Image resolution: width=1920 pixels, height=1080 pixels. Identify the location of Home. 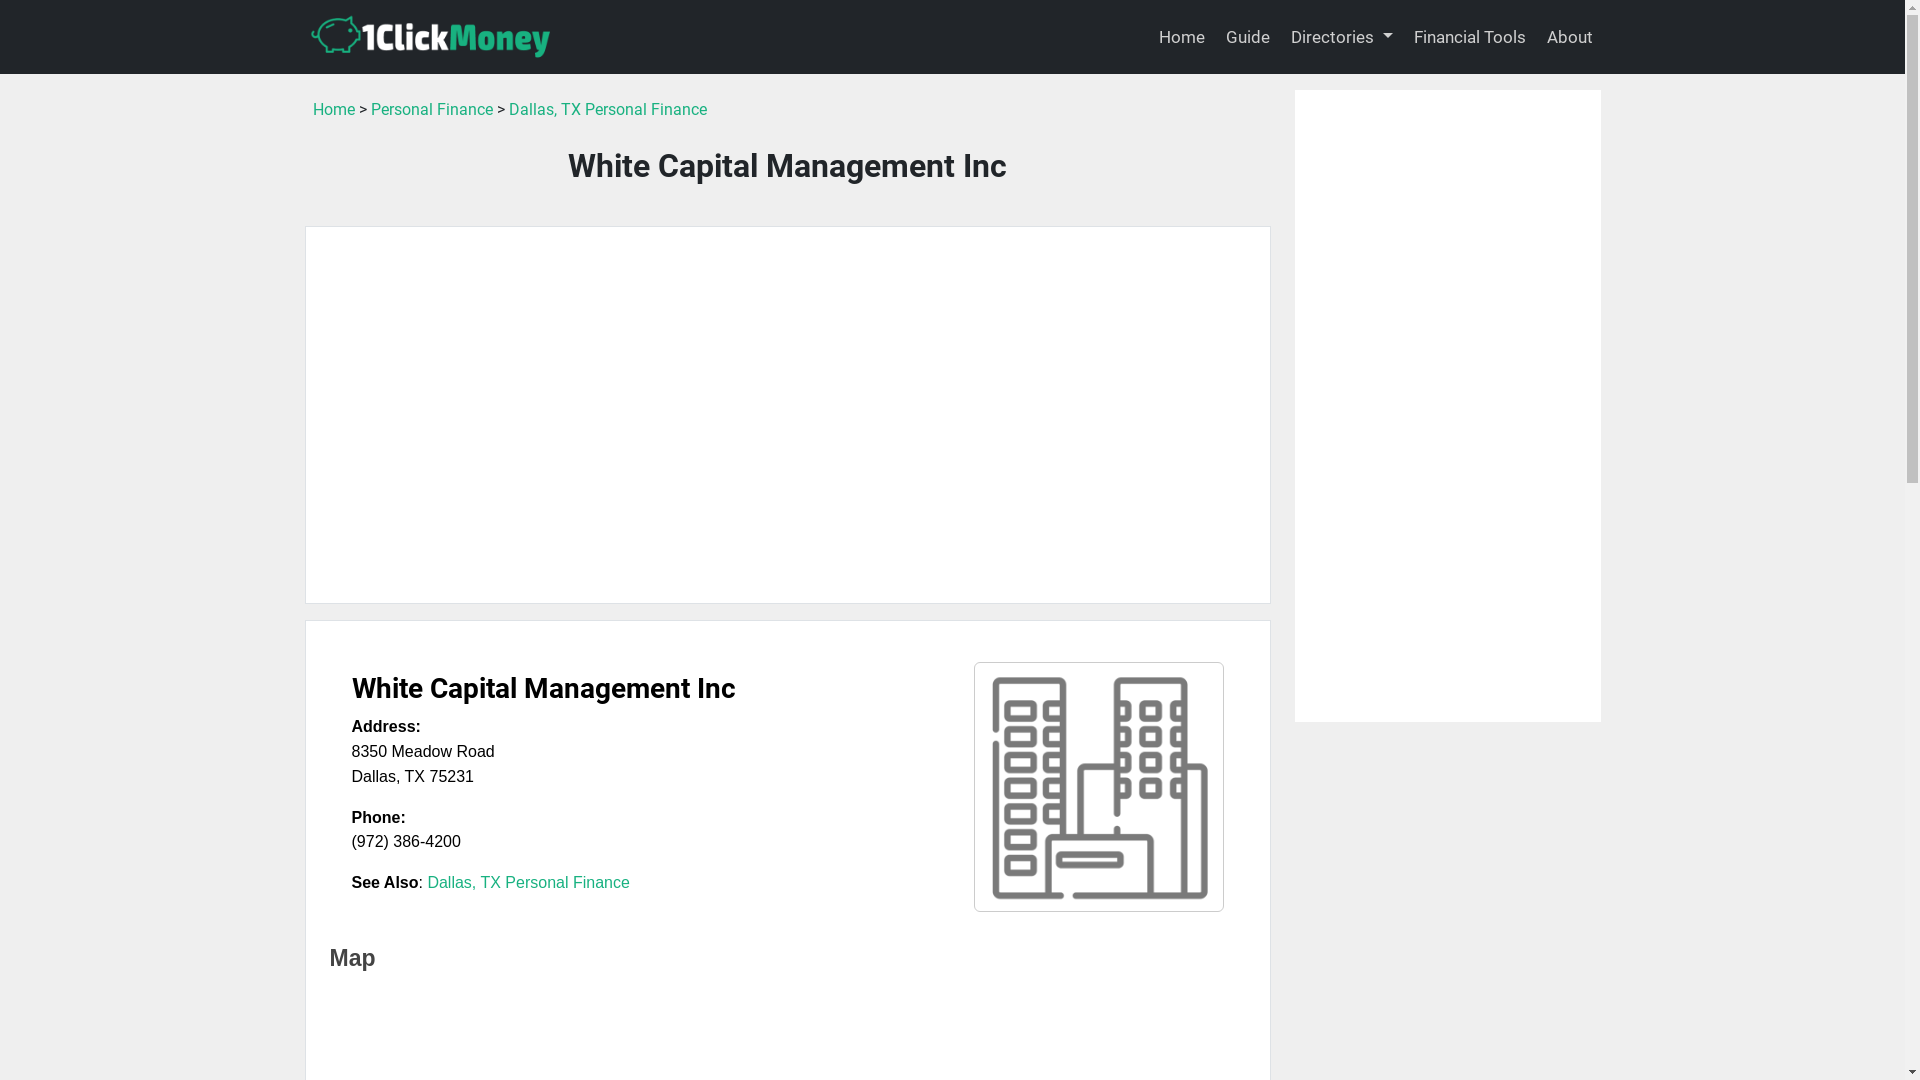
(333, 110).